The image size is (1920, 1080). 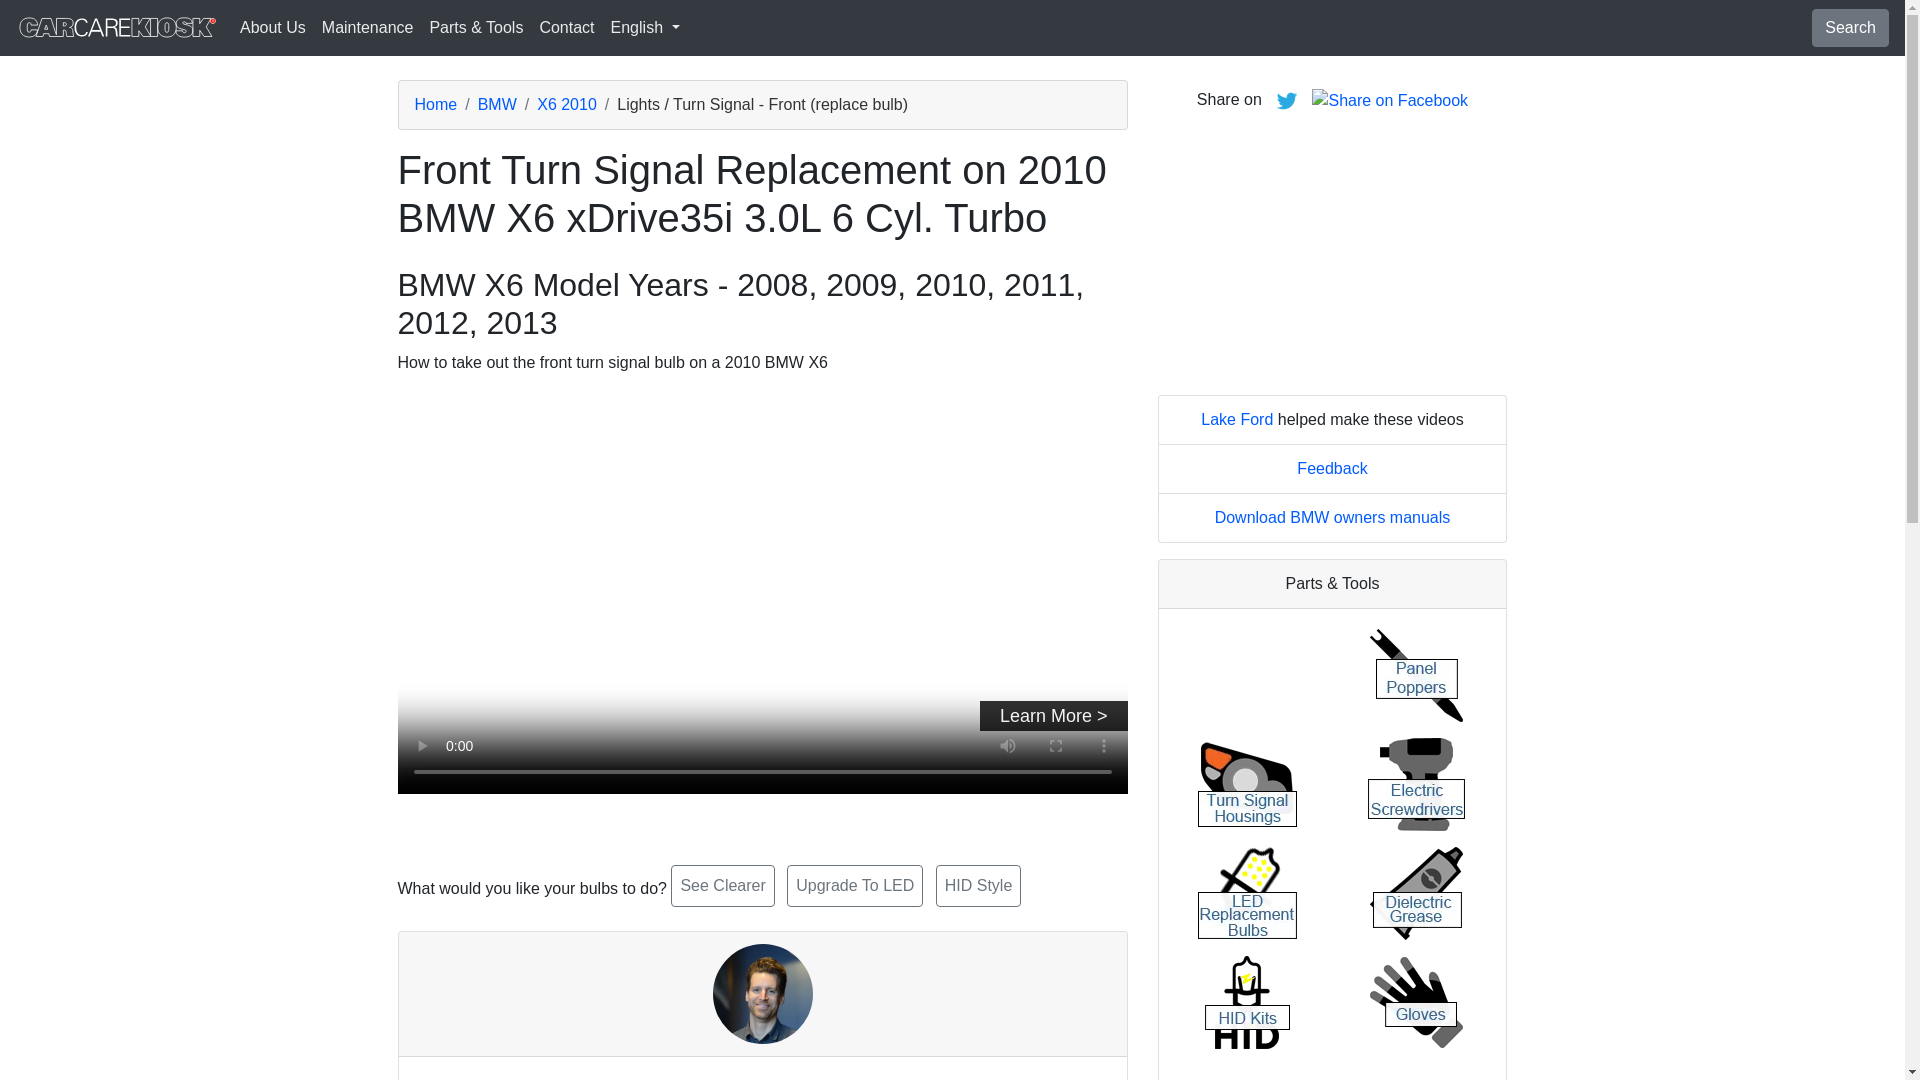 What do you see at coordinates (855, 886) in the screenshot?
I see `Upgrade To LED` at bounding box center [855, 886].